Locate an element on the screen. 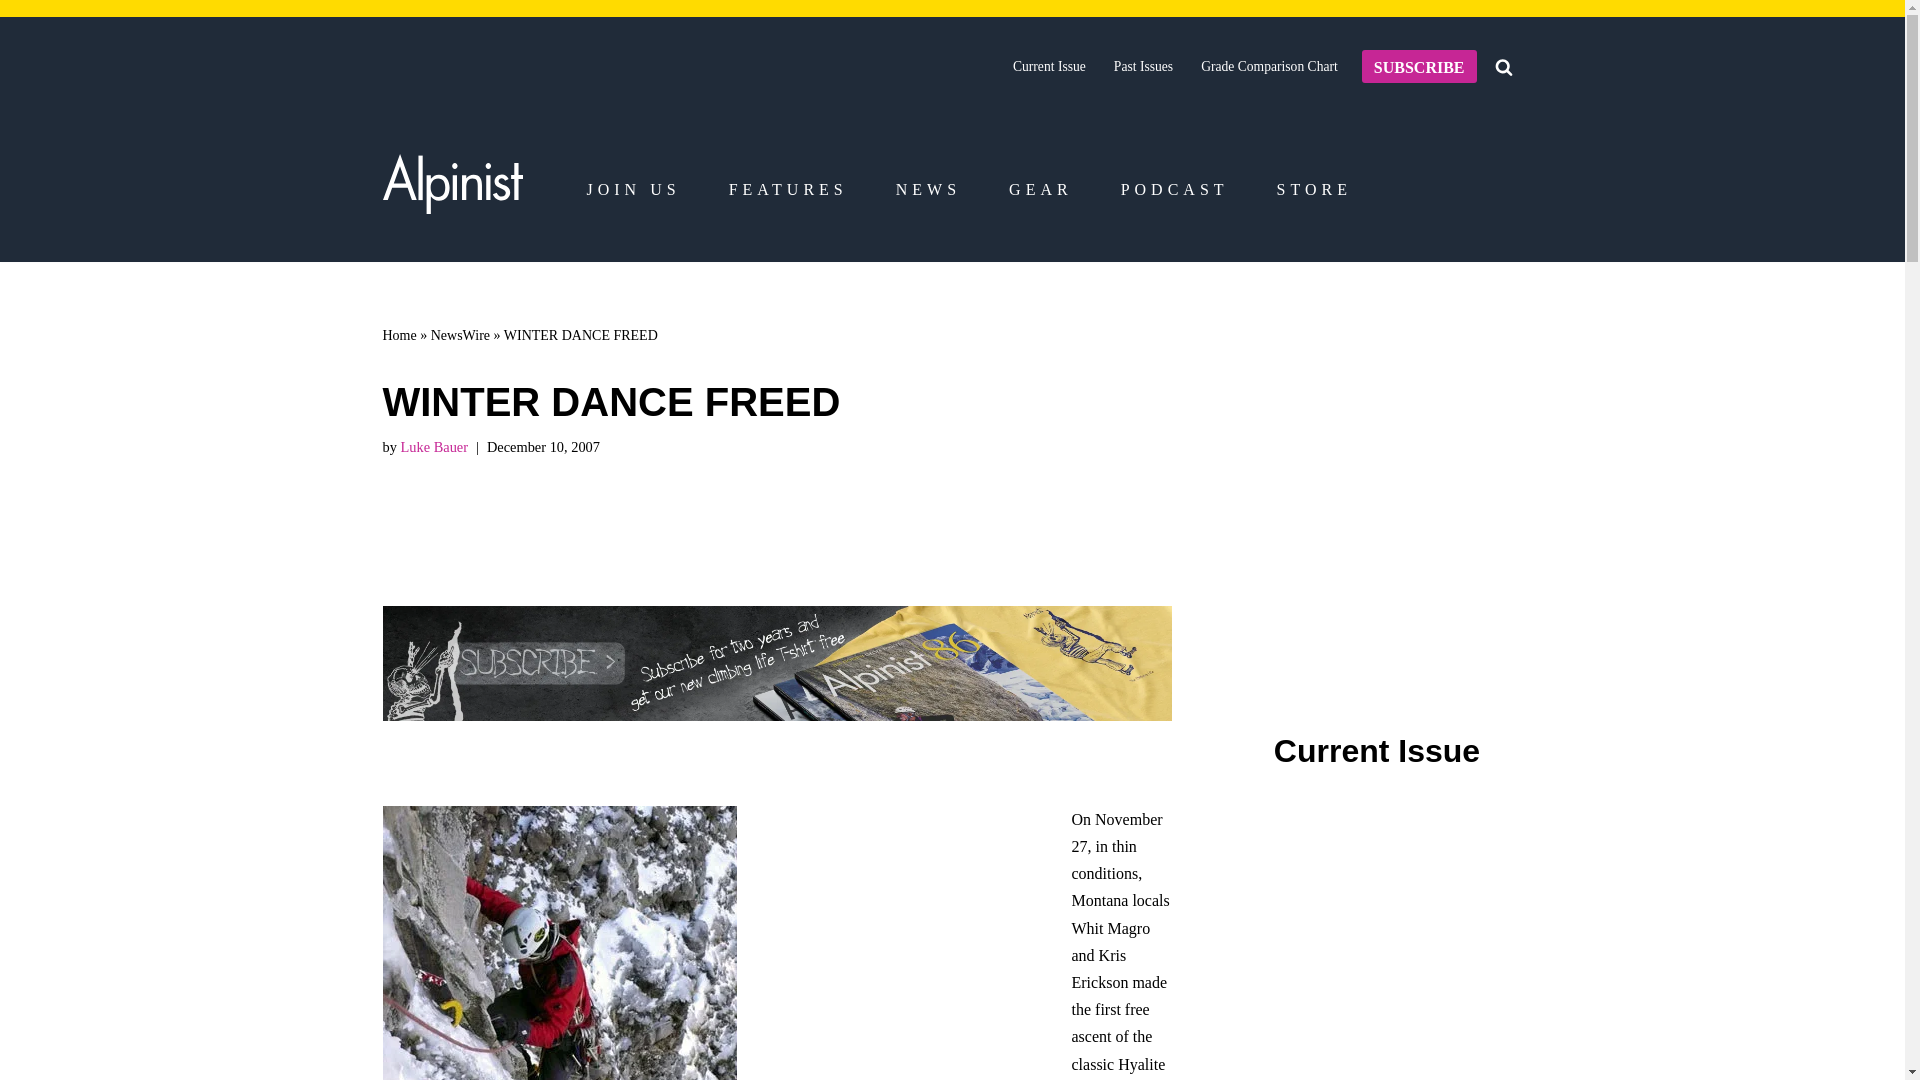  NewsWire is located at coordinates (460, 336).